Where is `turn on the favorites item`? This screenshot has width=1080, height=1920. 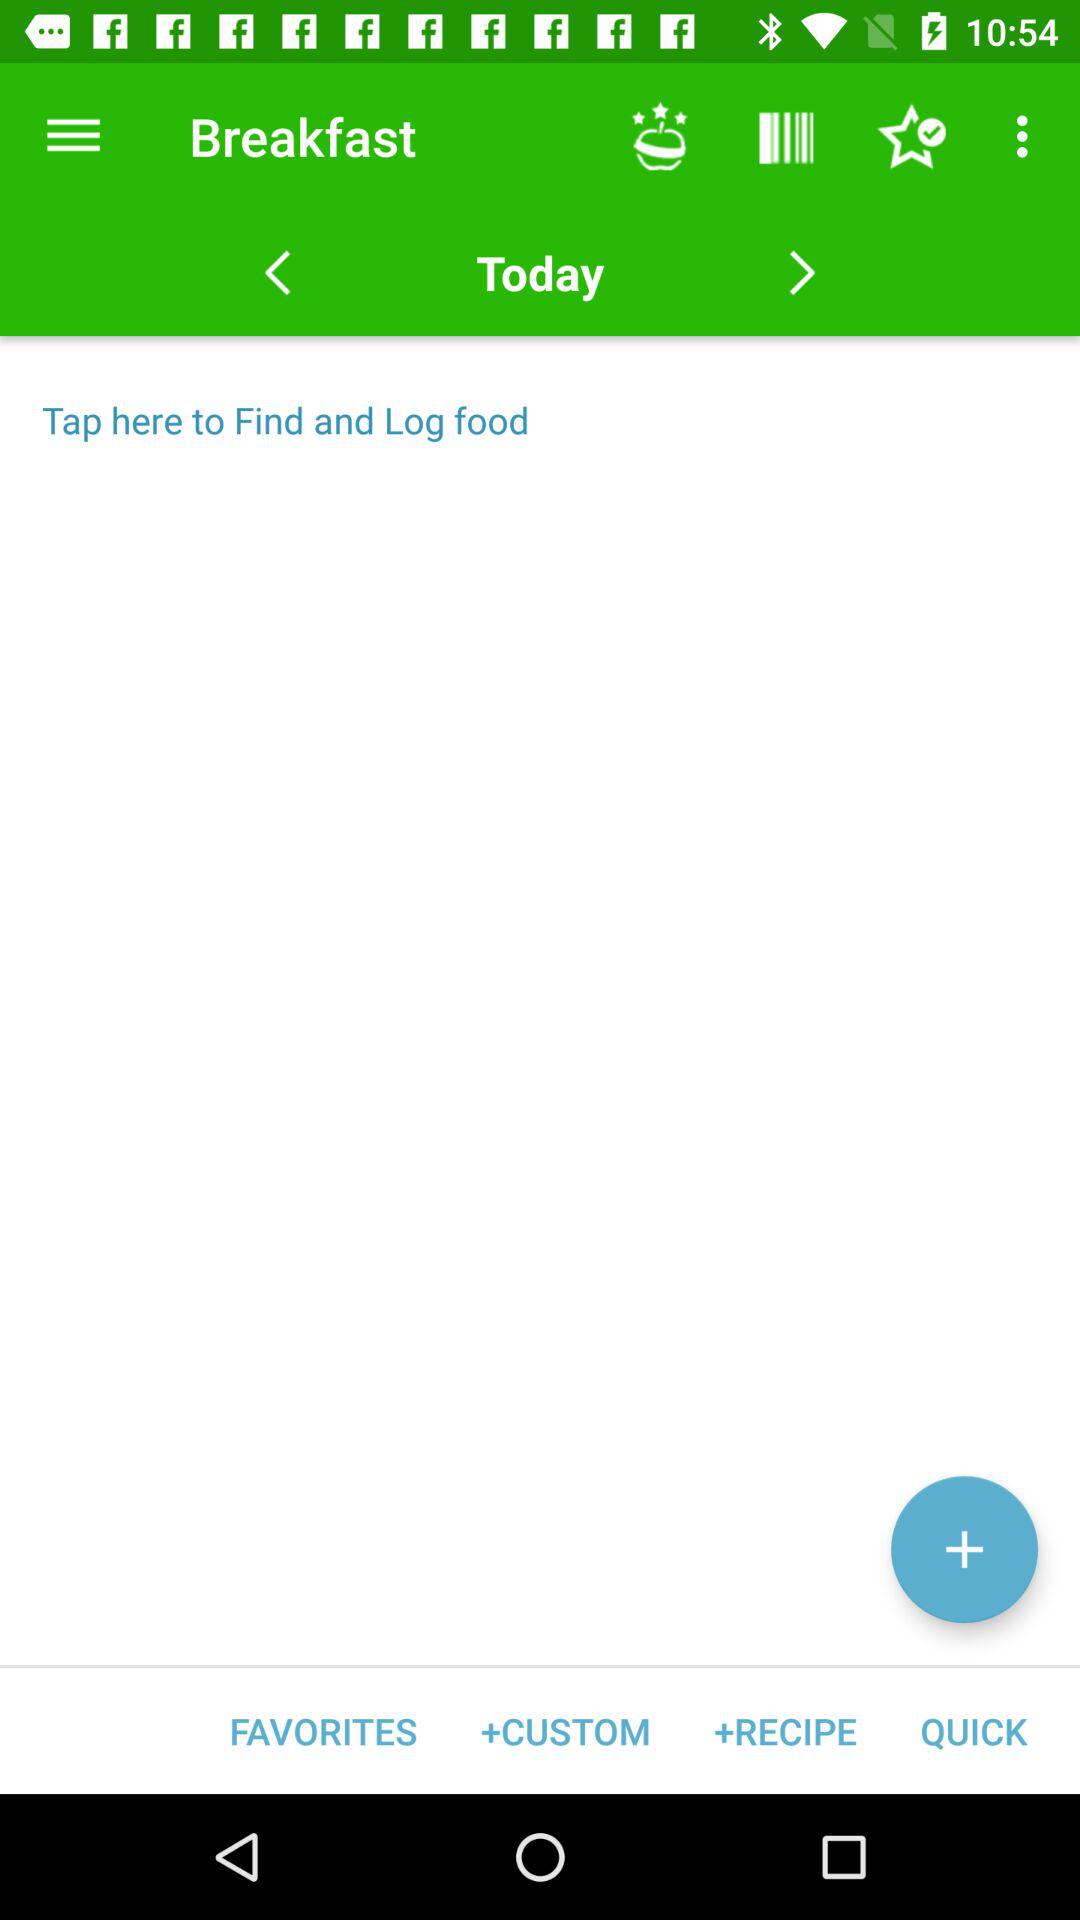 turn on the favorites item is located at coordinates (324, 1730).